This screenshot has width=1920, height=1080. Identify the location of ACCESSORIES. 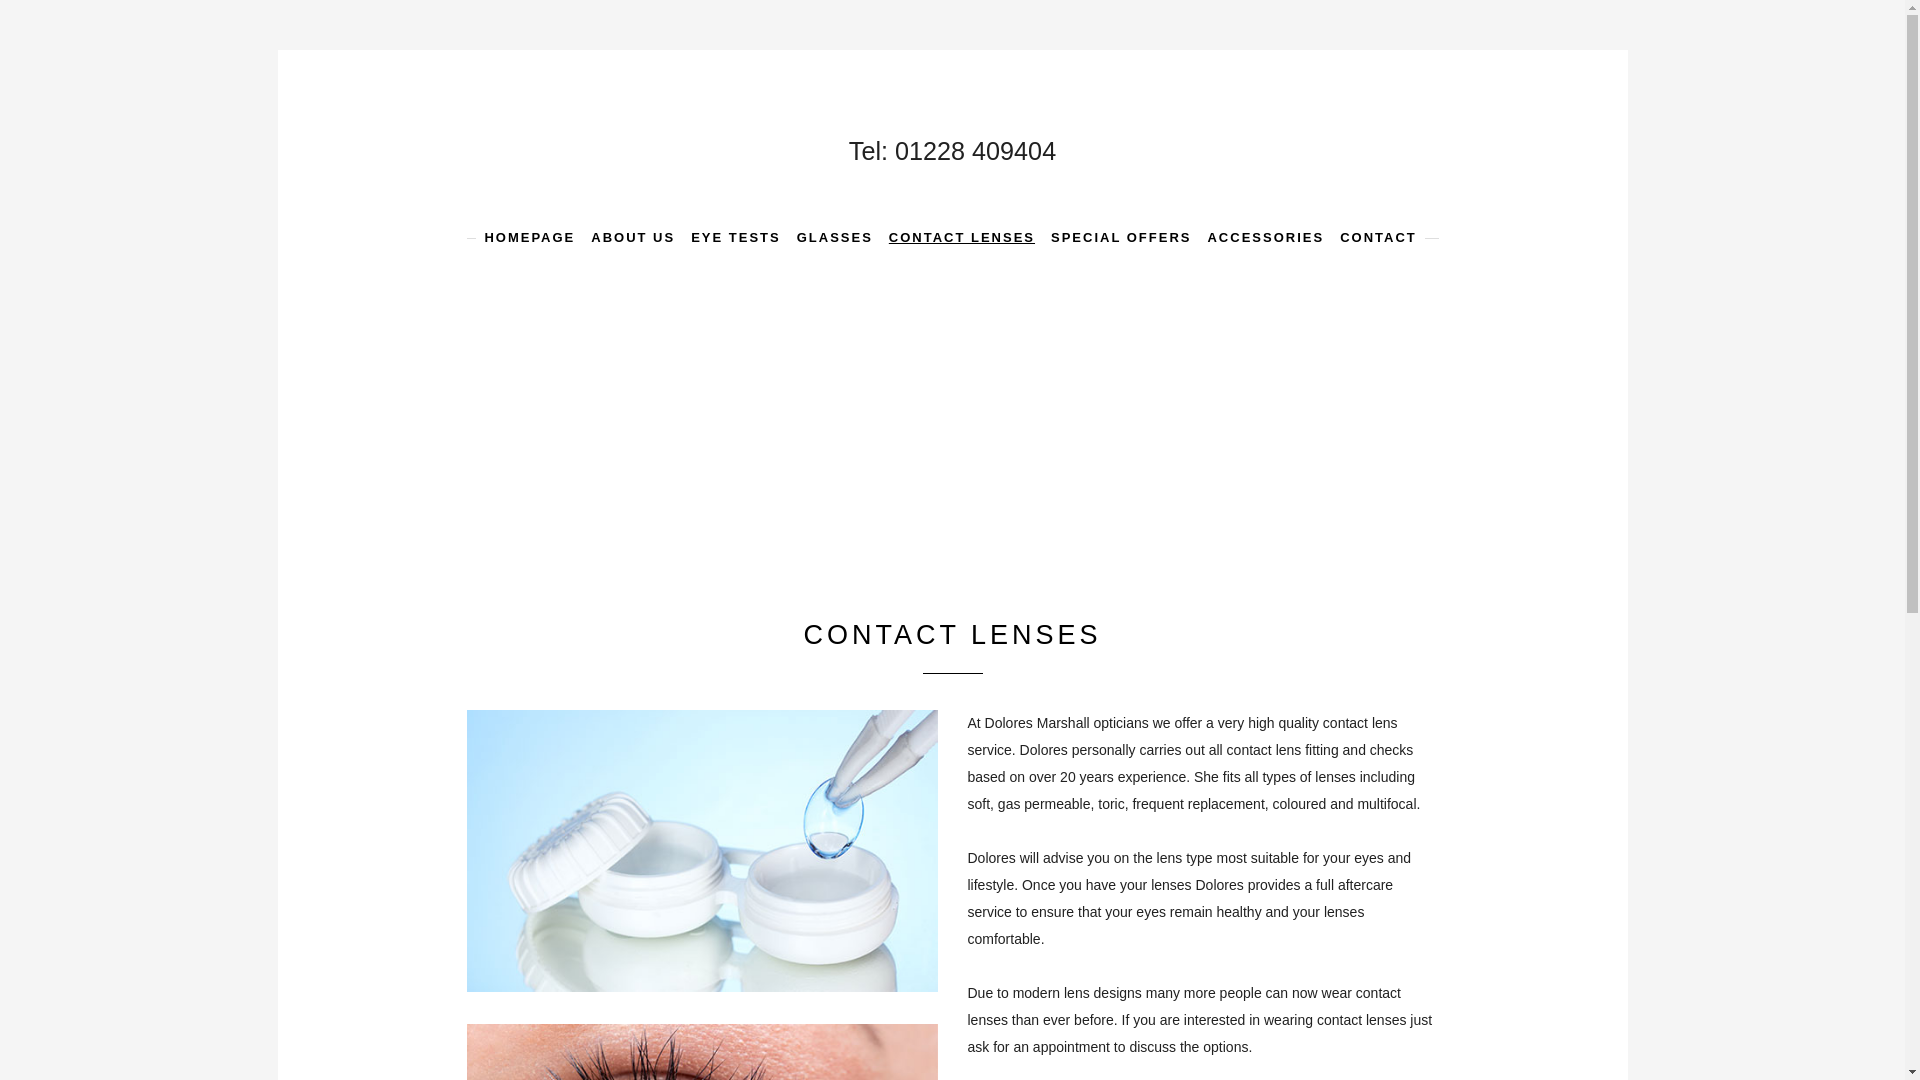
(1265, 237).